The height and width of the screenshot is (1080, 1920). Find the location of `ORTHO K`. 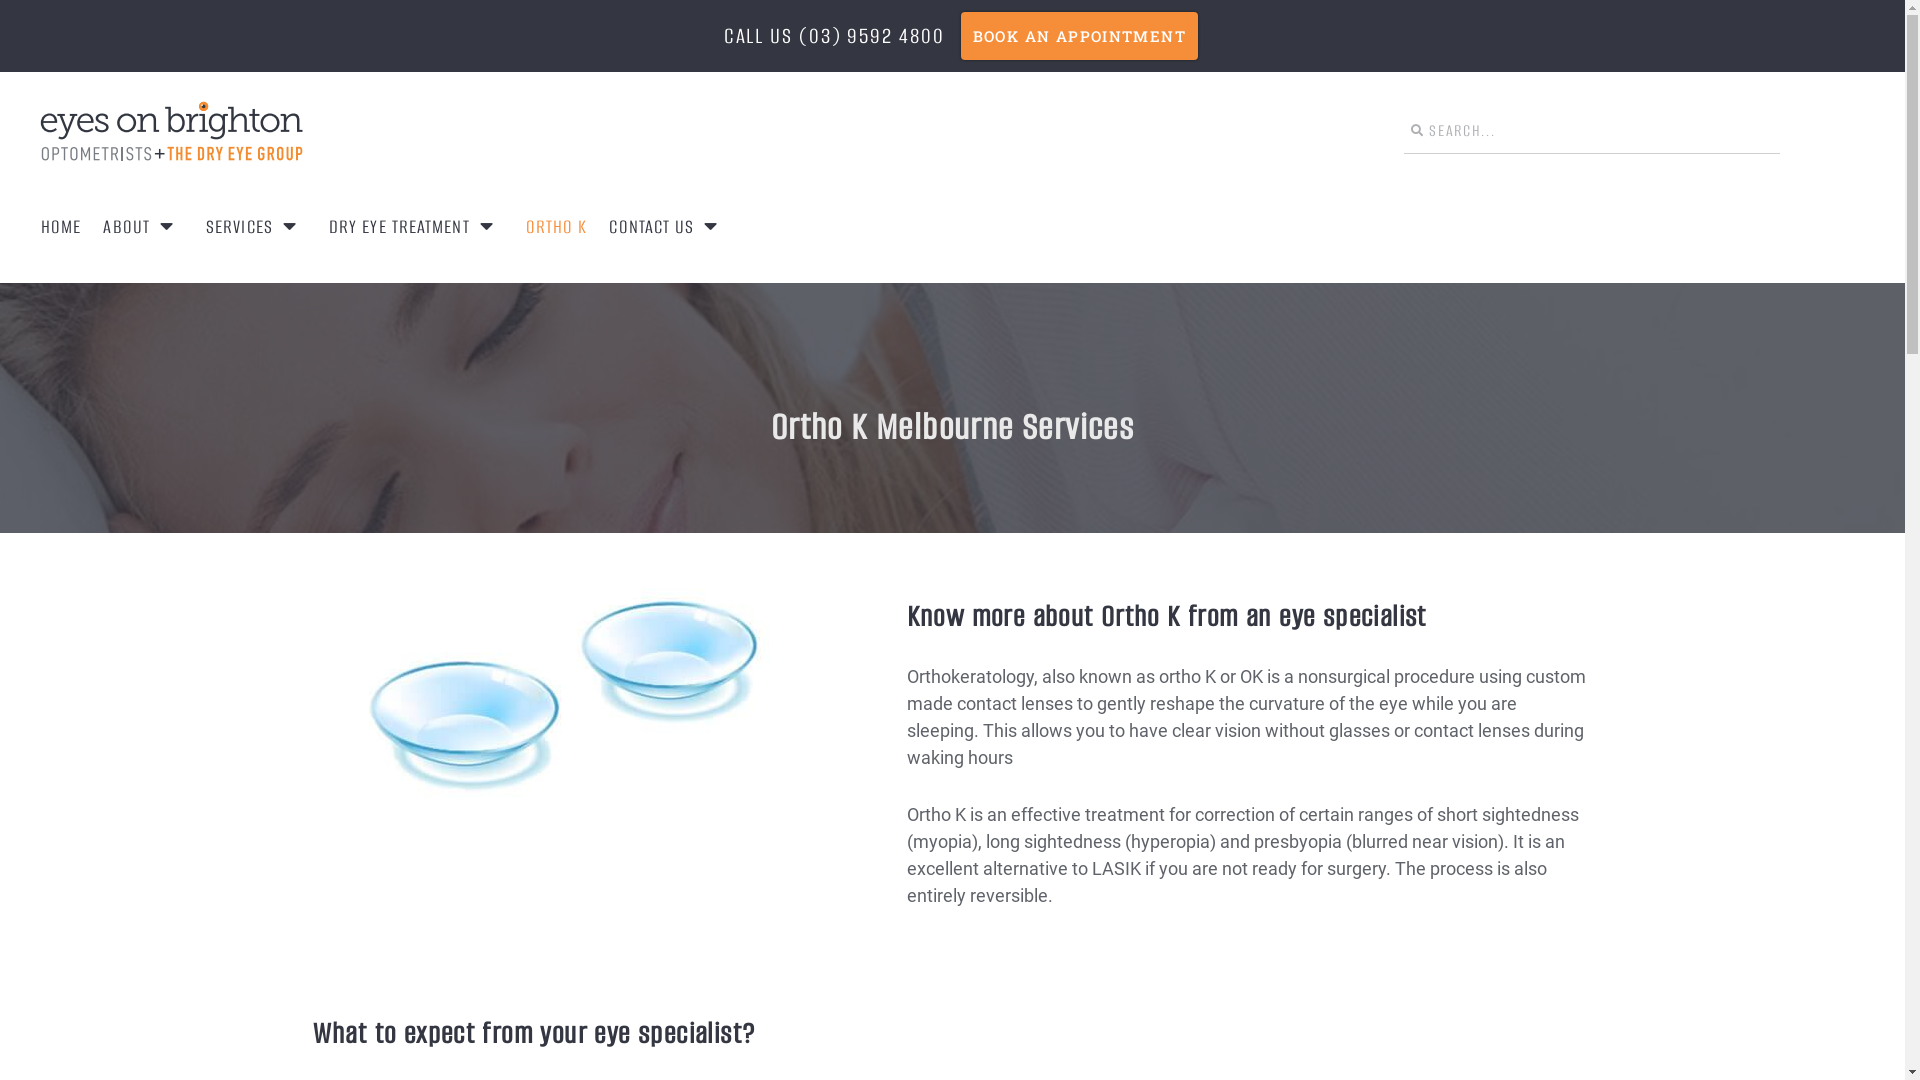

ORTHO K is located at coordinates (557, 226).